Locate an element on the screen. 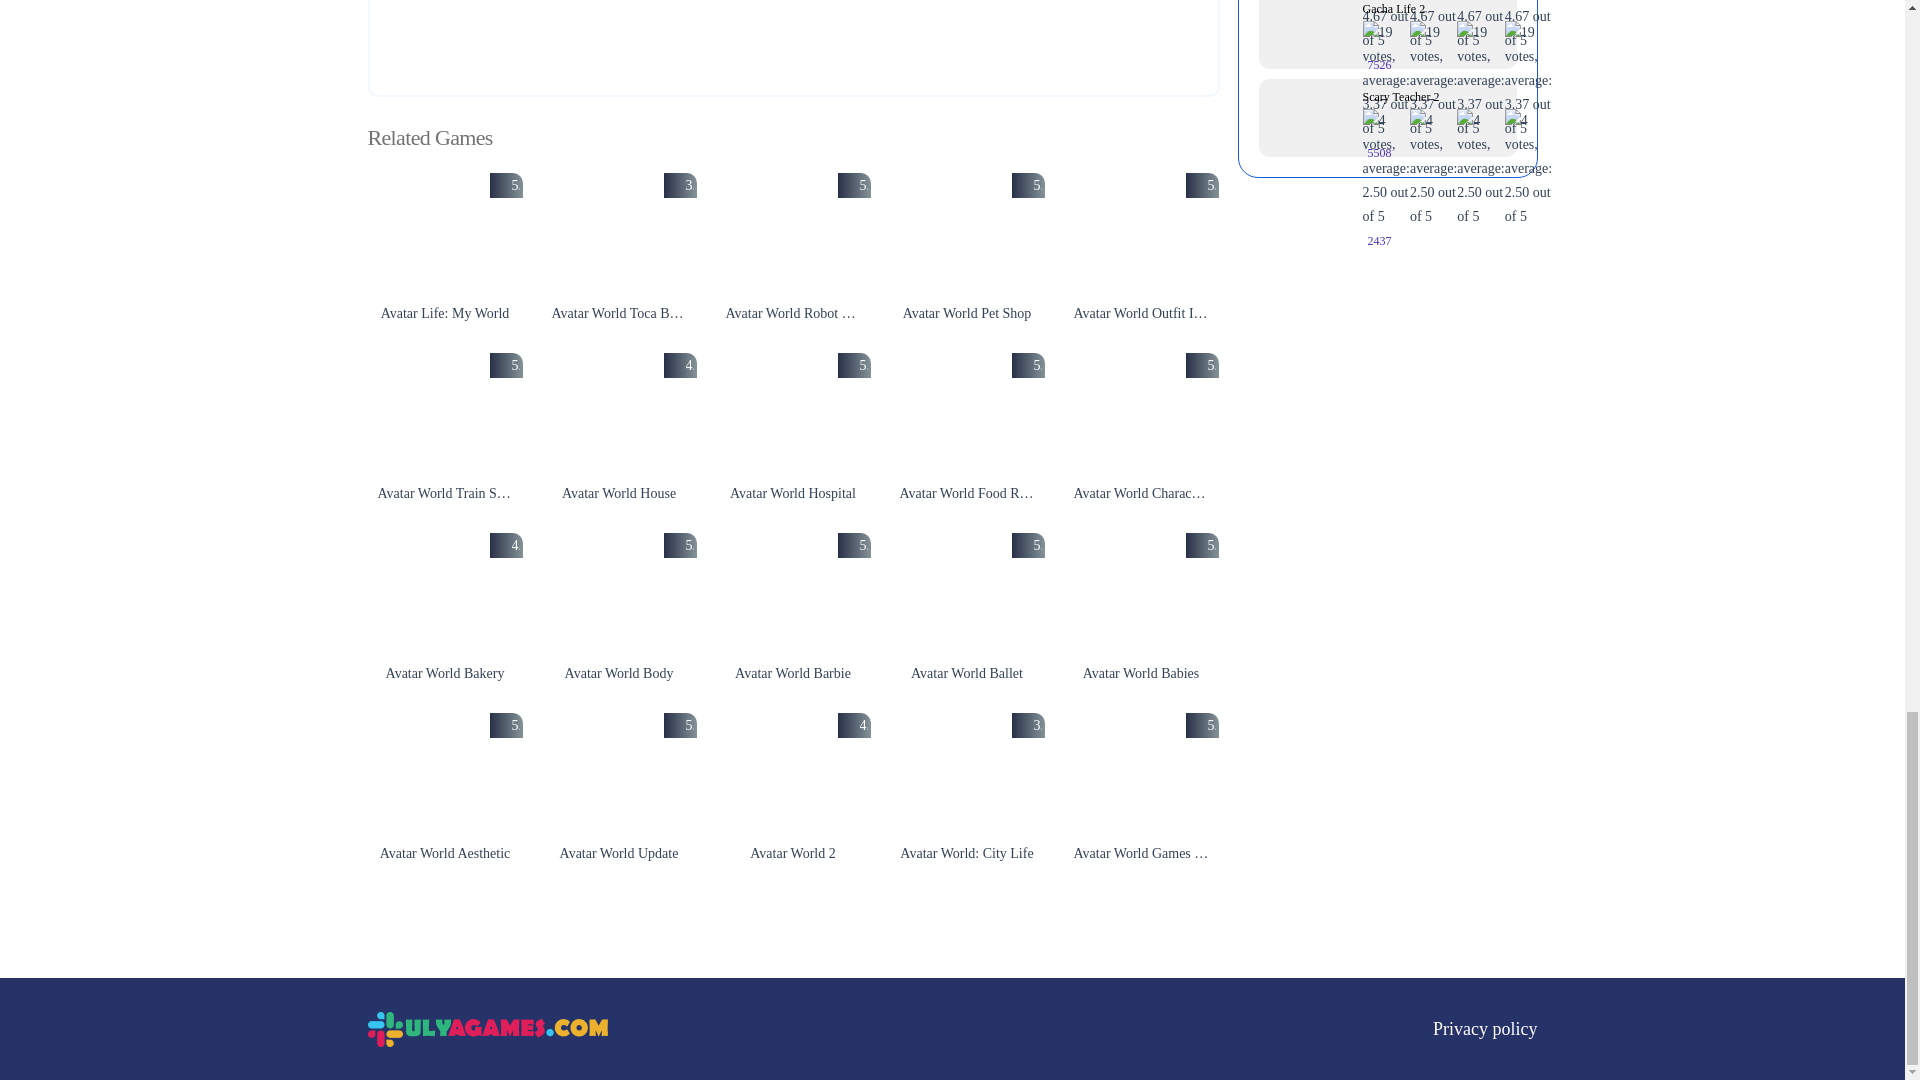  Avatar World Pet Shop is located at coordinates (967, 234).